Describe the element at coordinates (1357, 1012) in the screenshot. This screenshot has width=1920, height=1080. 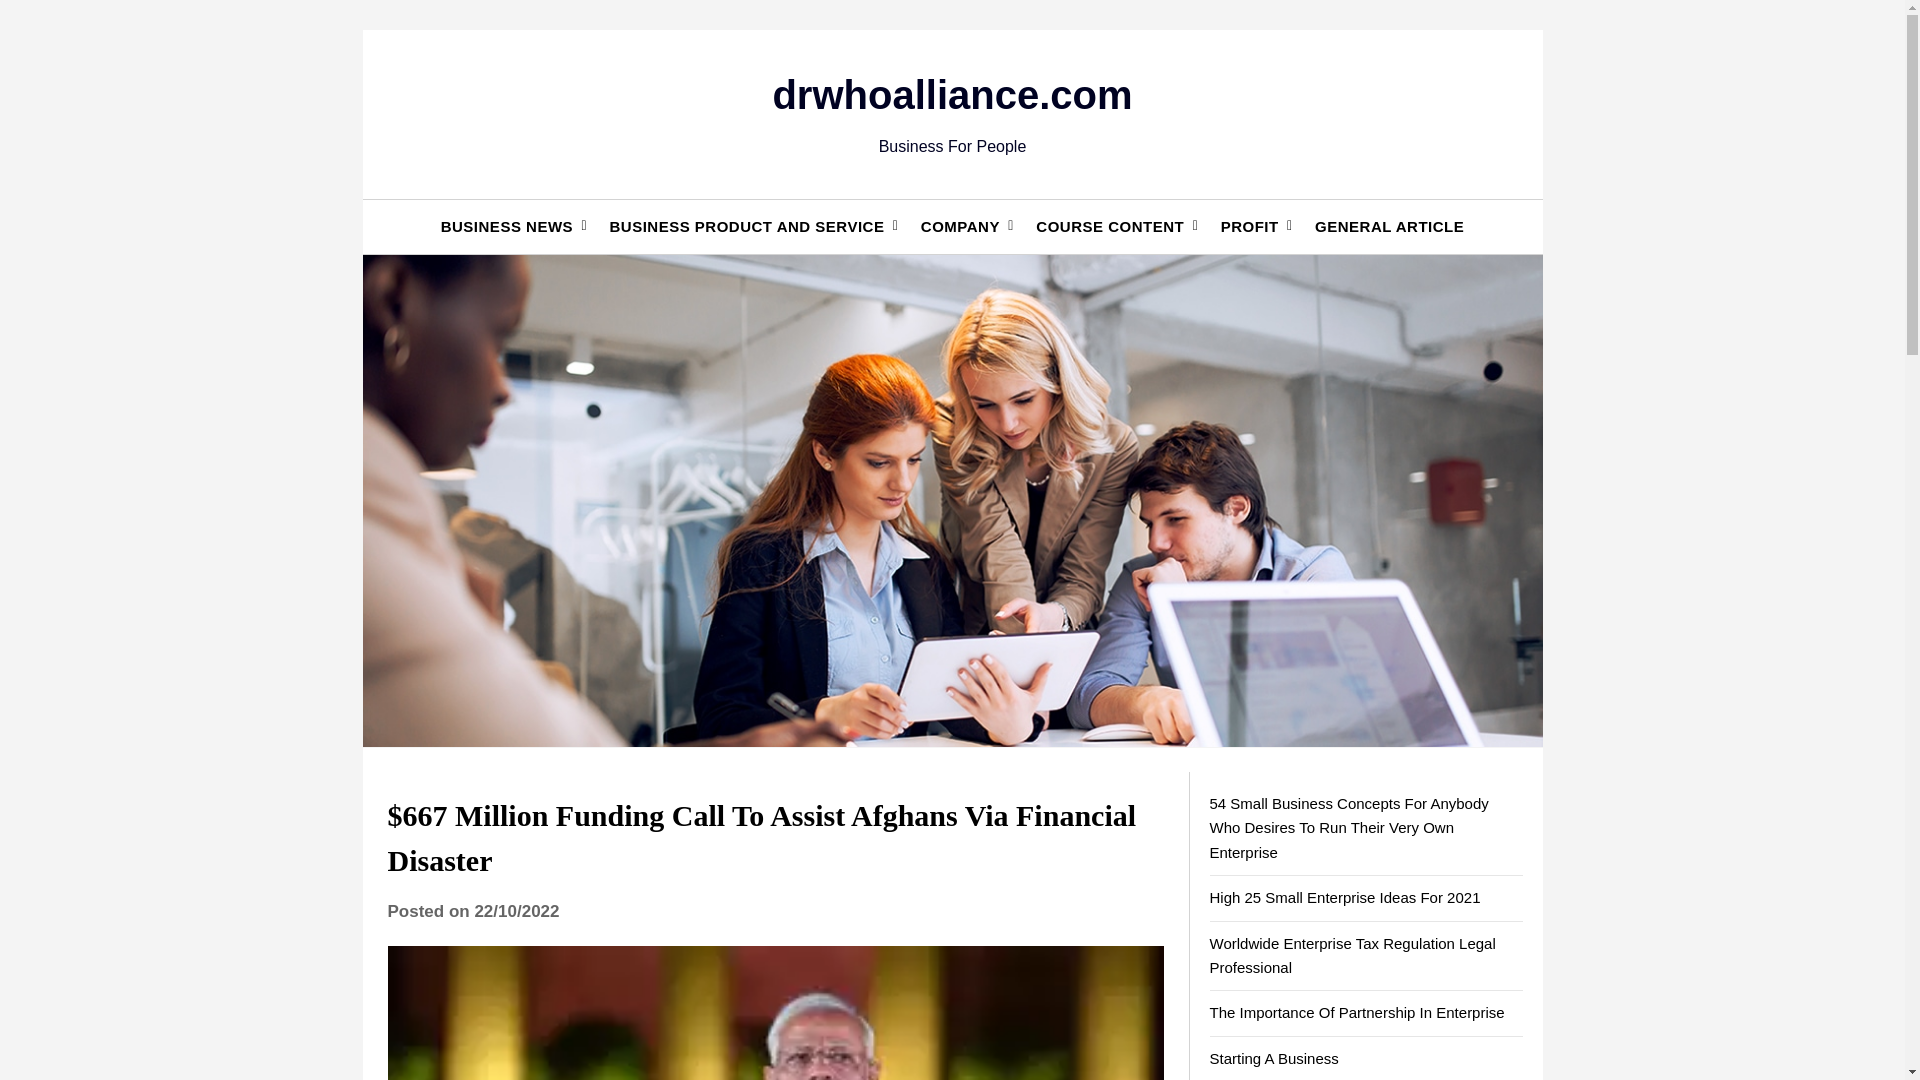
I see `The Importance Of Partnership In Enterprise` at that location.